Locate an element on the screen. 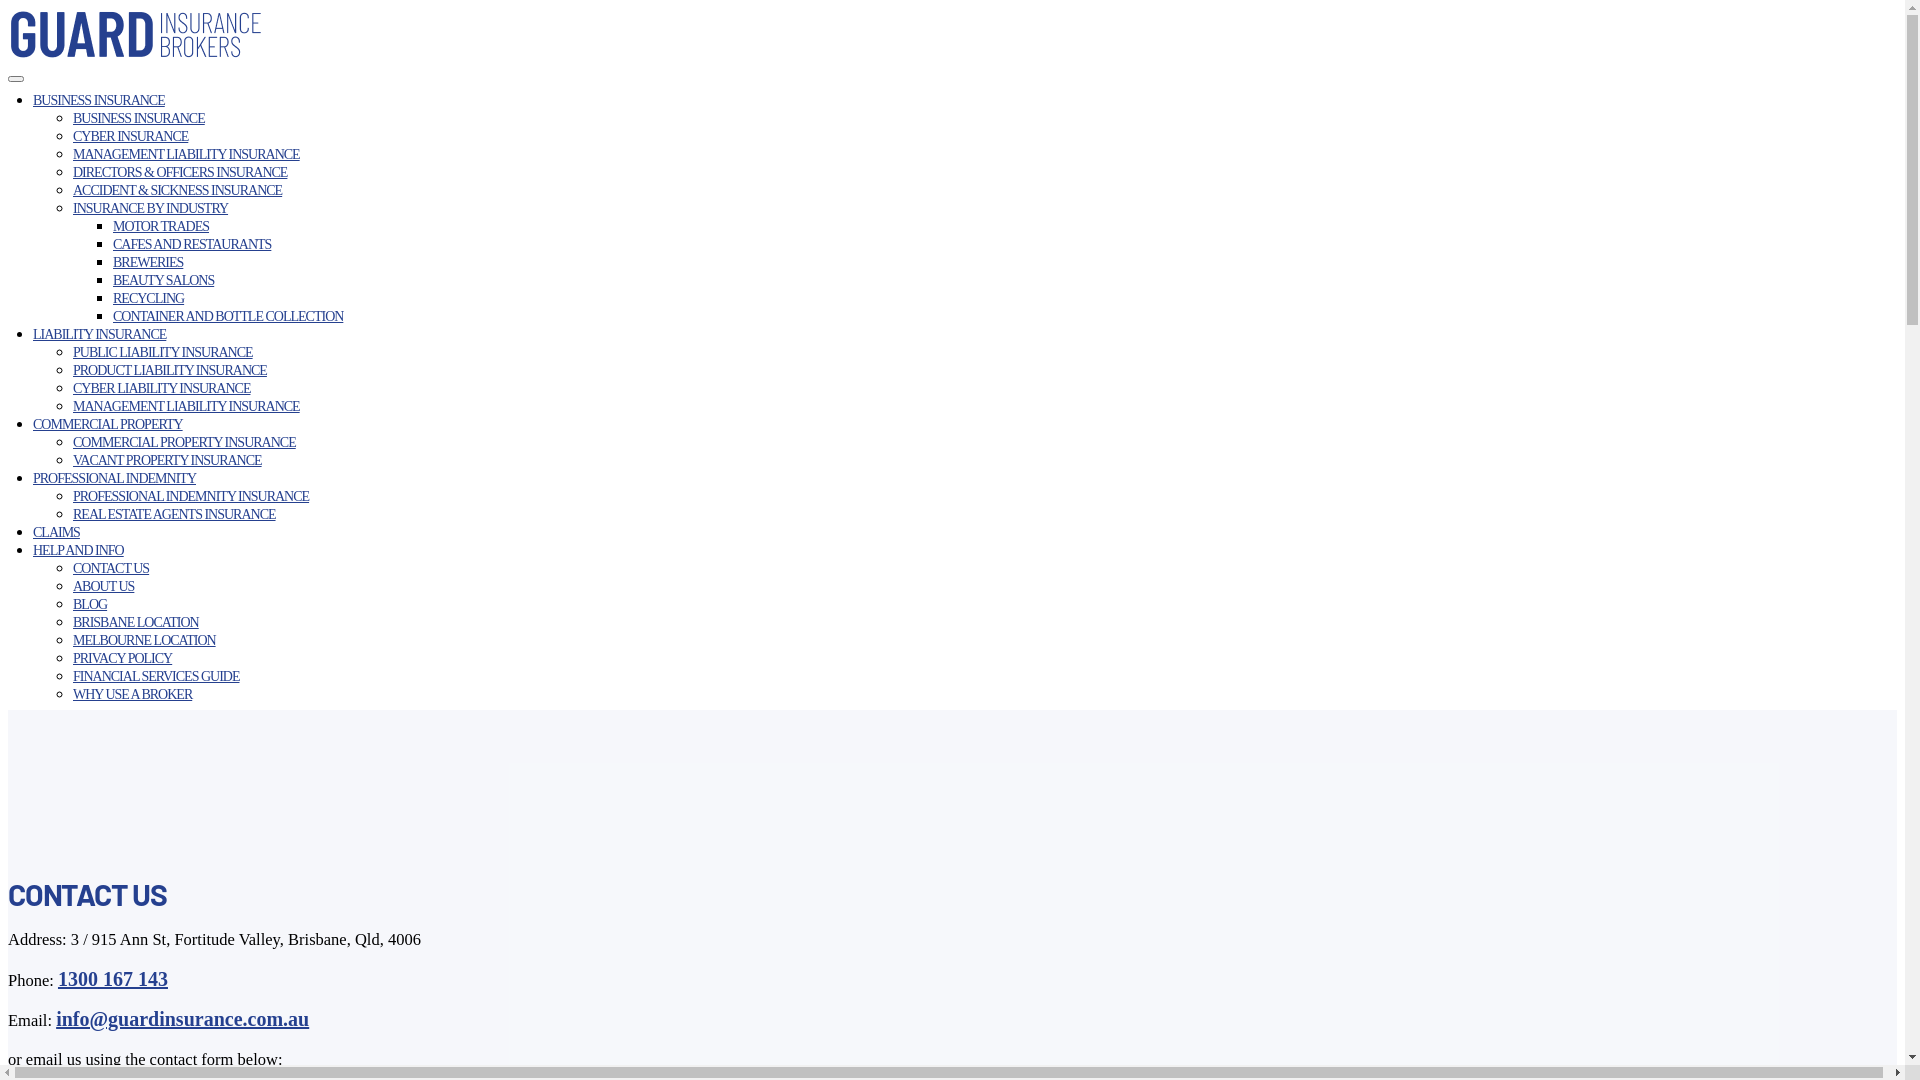 The width and height of the screenshot is (1920, 1080). BEAUTY SALONS is located at coordinates (164, 280).